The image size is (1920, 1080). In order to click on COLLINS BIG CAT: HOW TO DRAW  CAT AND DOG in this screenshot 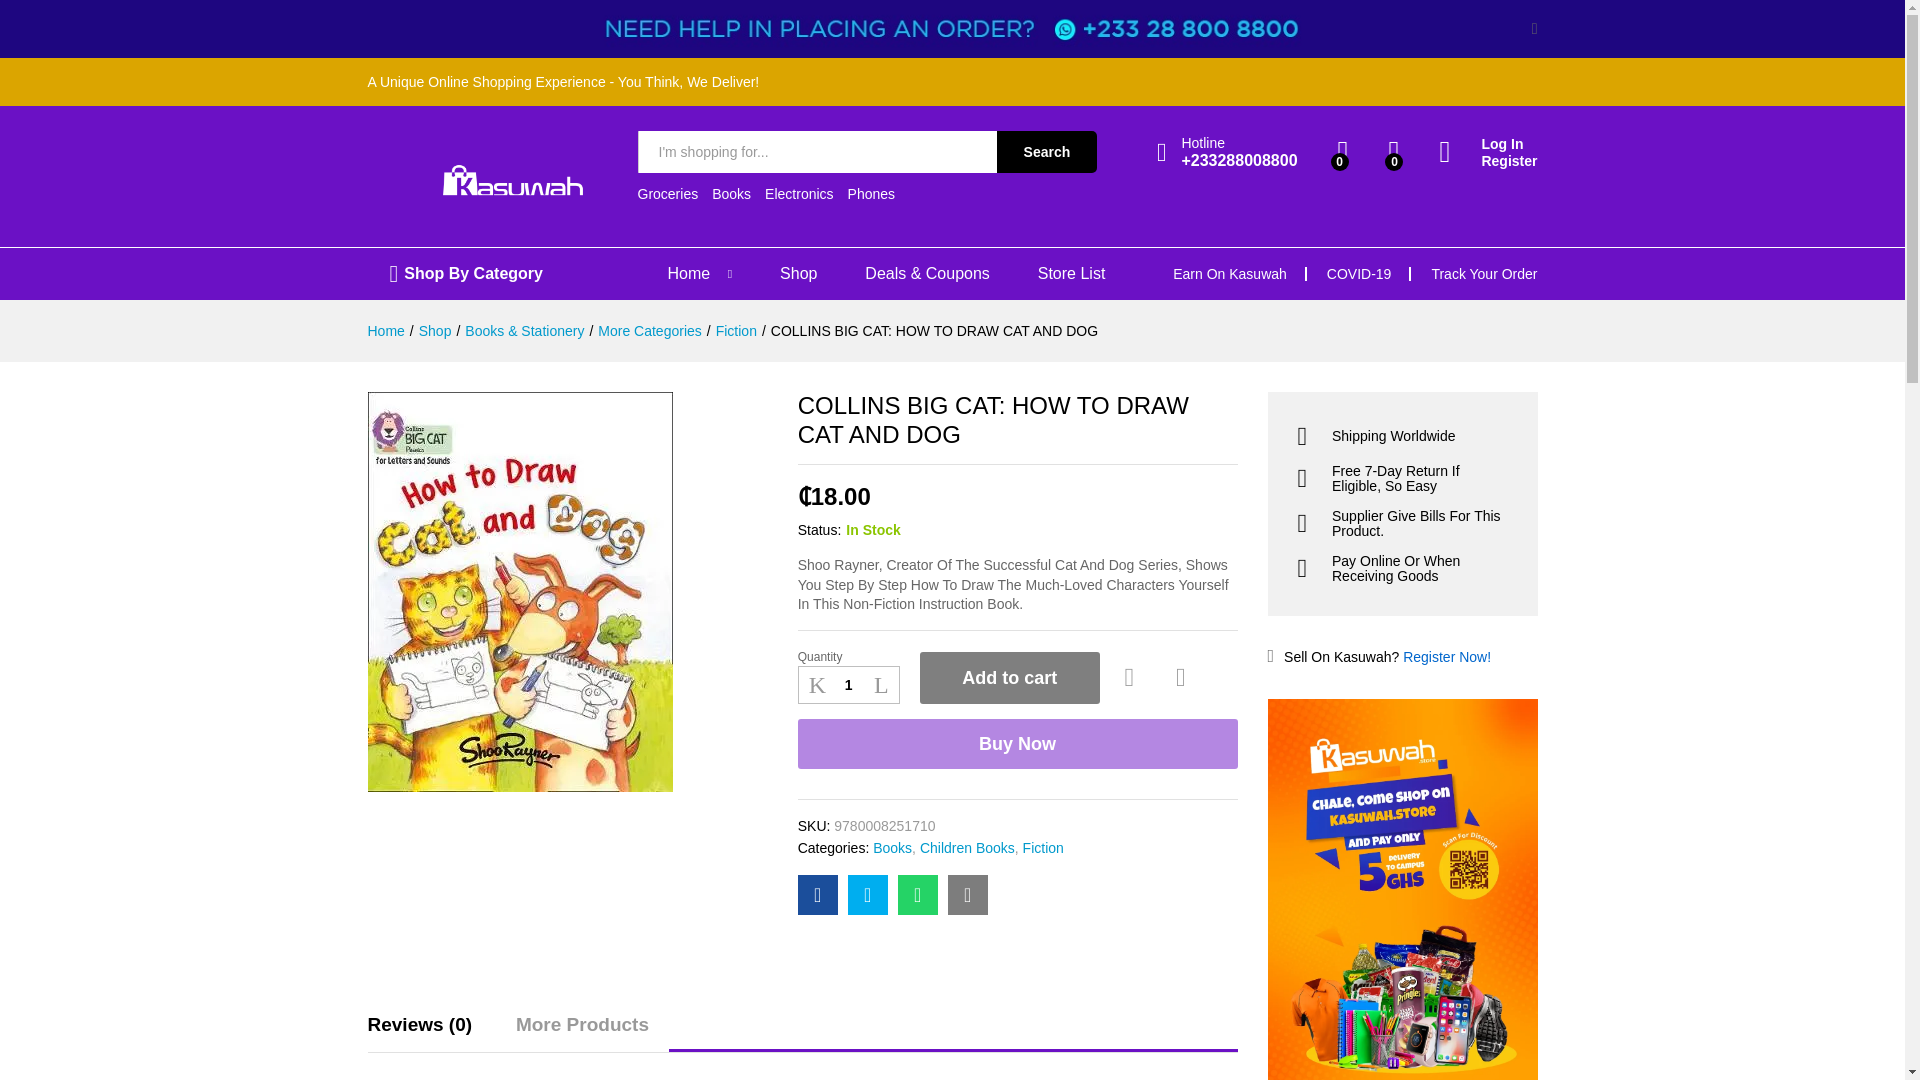, I will do `click(968, 894)`.